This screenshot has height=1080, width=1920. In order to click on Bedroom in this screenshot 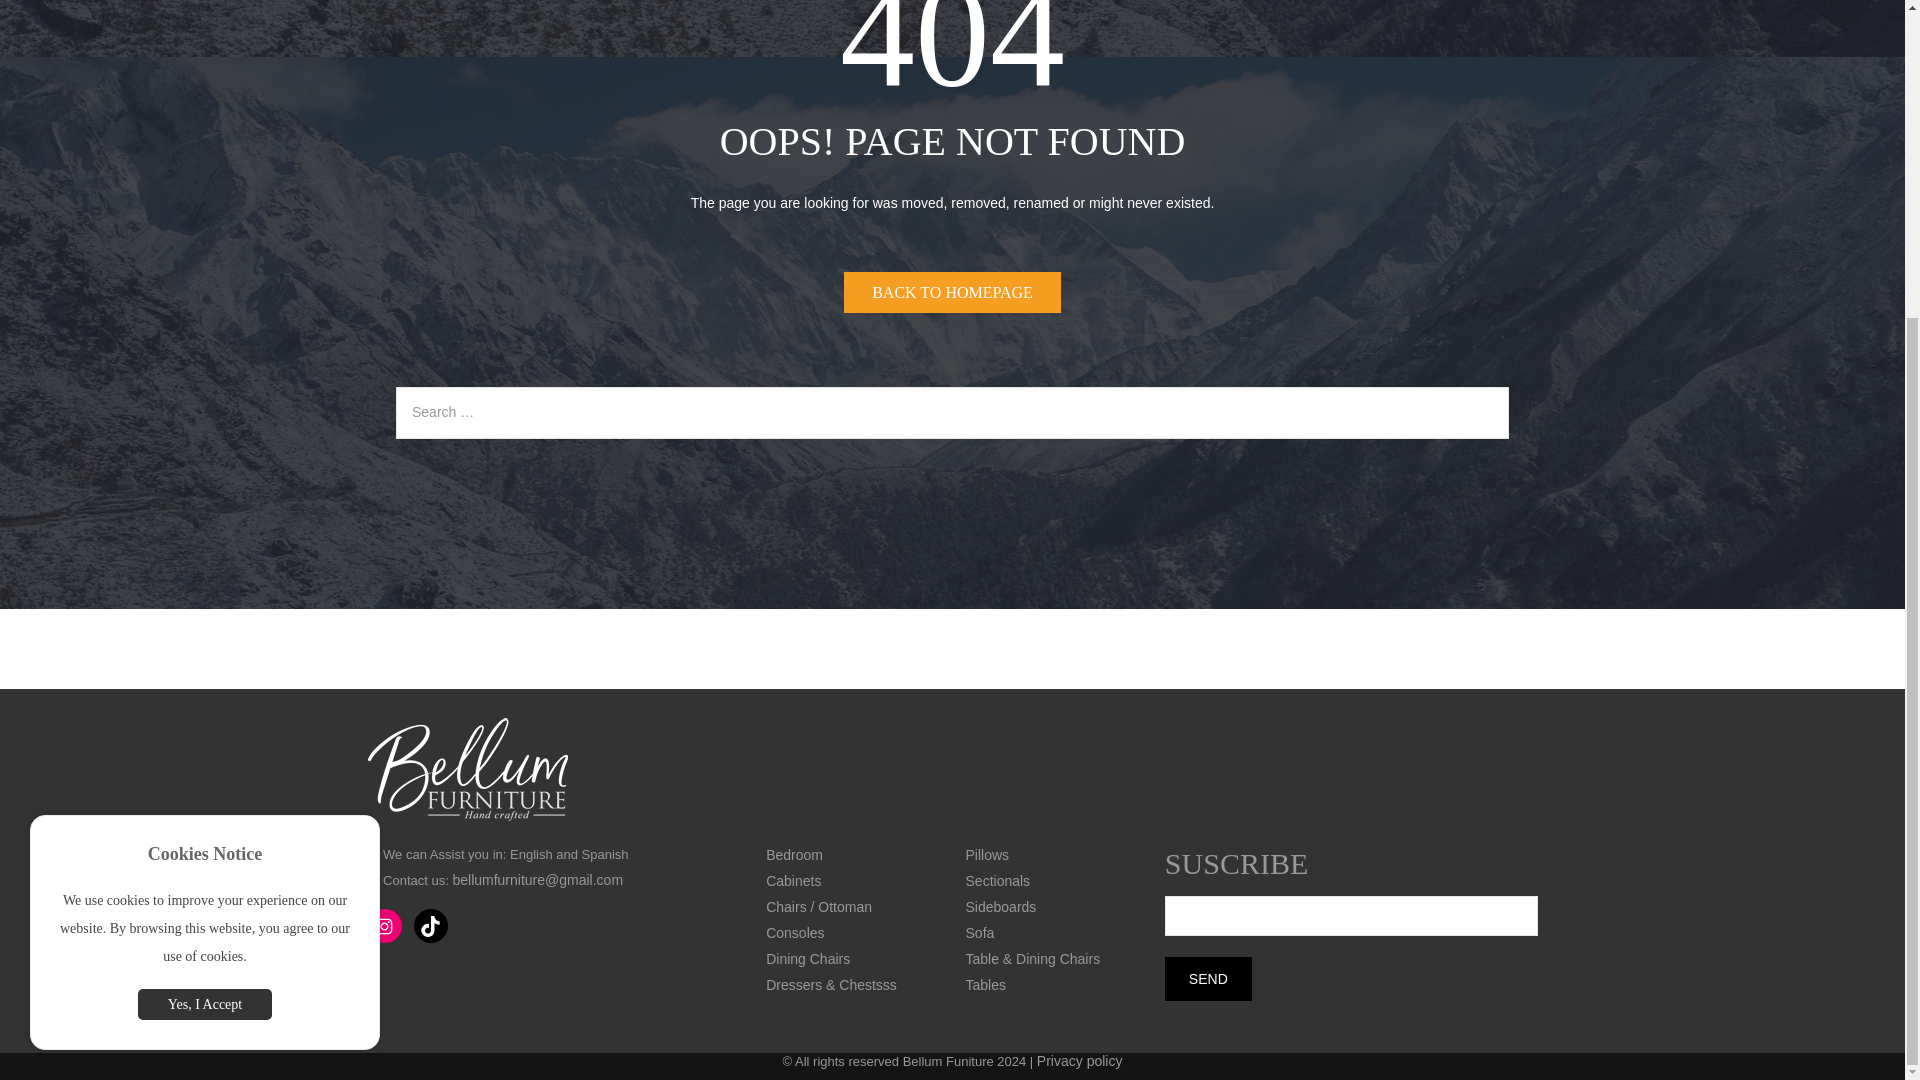, I will do `click(794, 854)`.